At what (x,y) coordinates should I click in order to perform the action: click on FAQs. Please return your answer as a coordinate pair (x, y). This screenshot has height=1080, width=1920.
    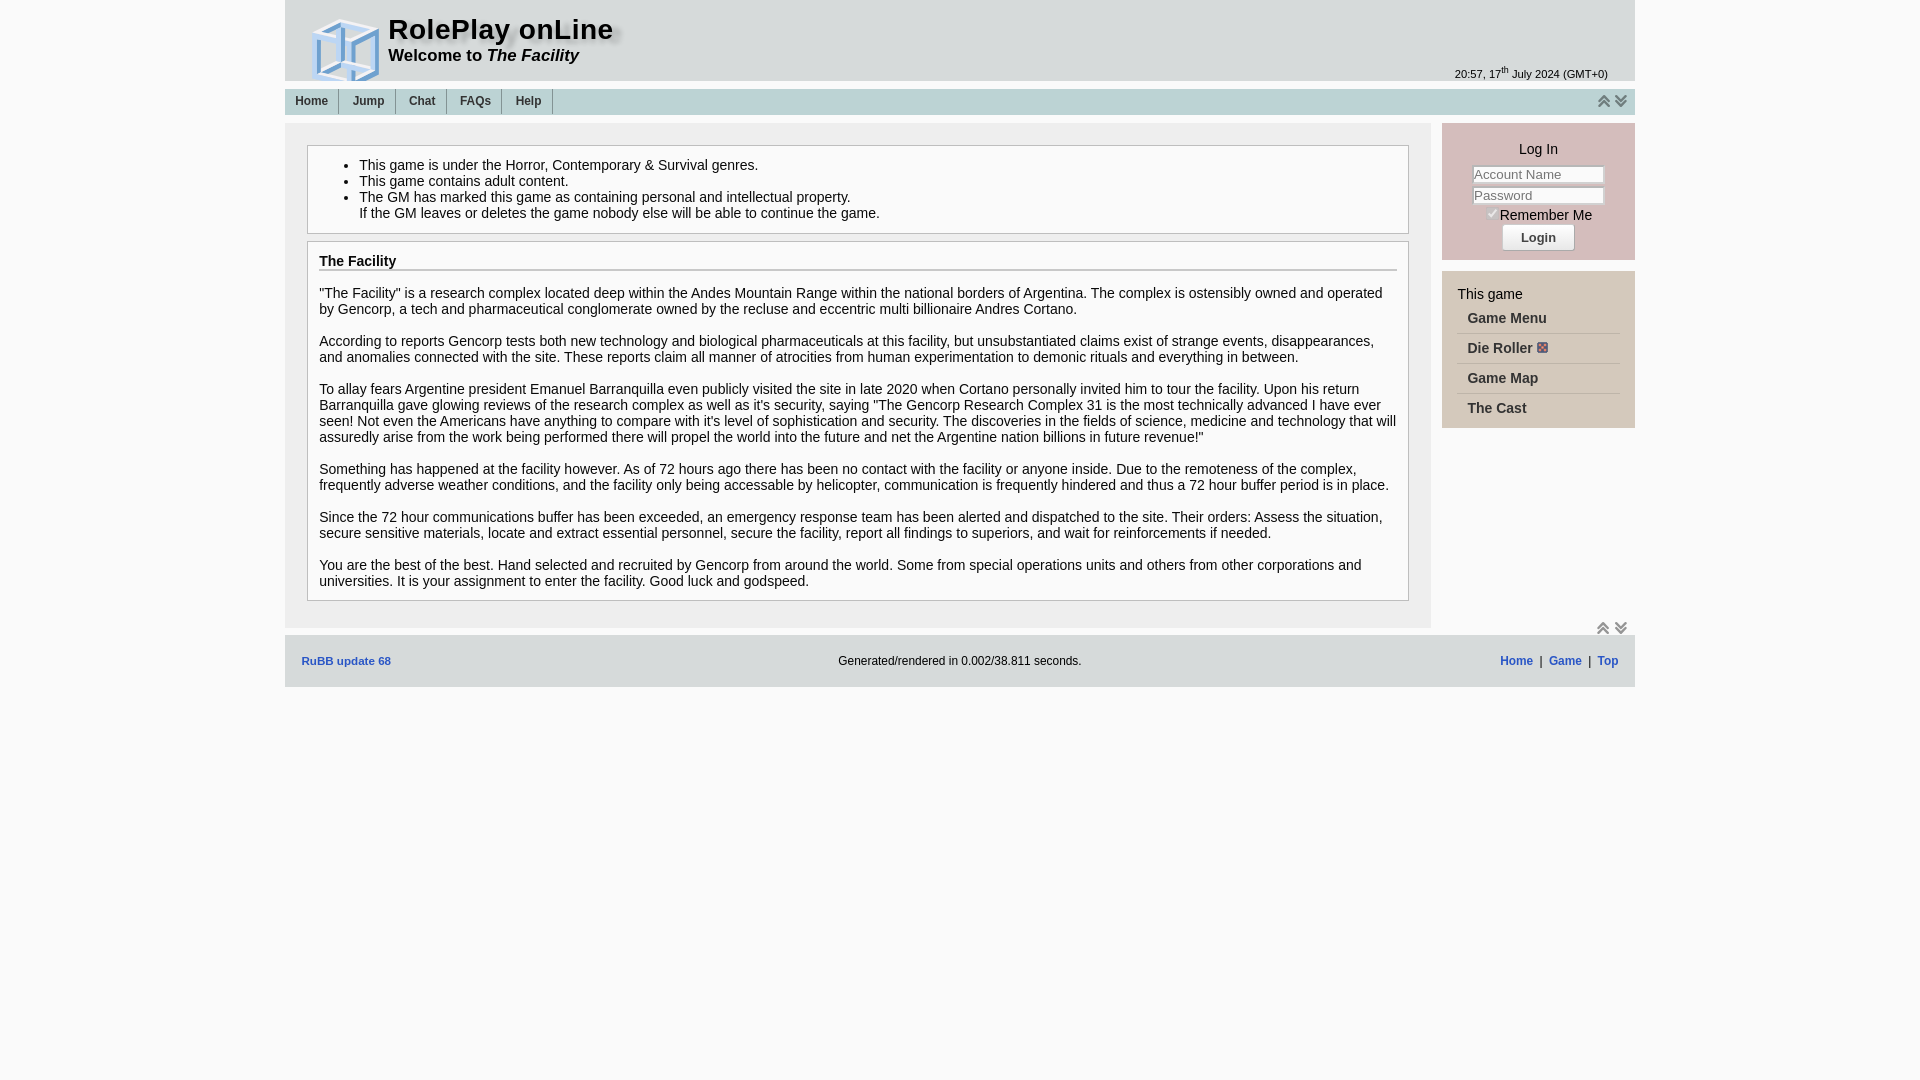
    Looking at the image, I should click on (476, 101).